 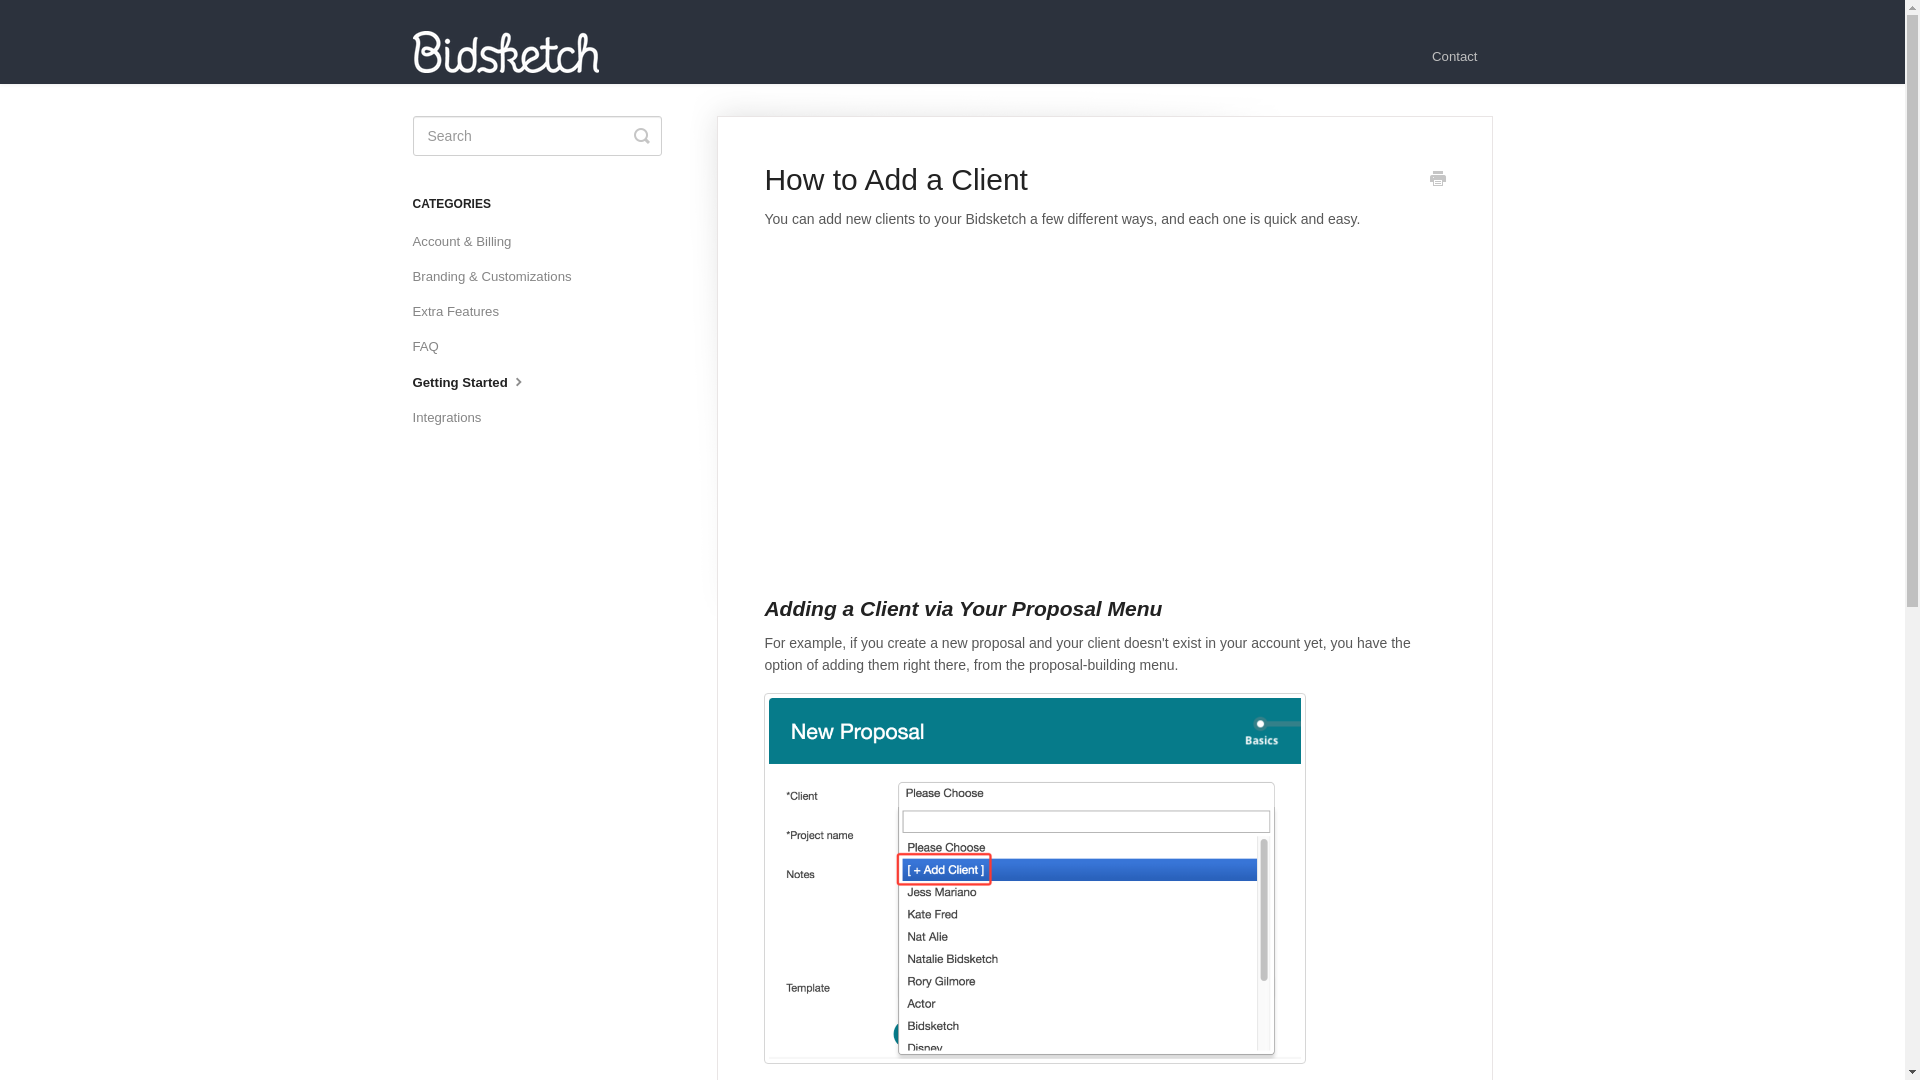 I want to click on Integrations, so click(x=454, y=418).